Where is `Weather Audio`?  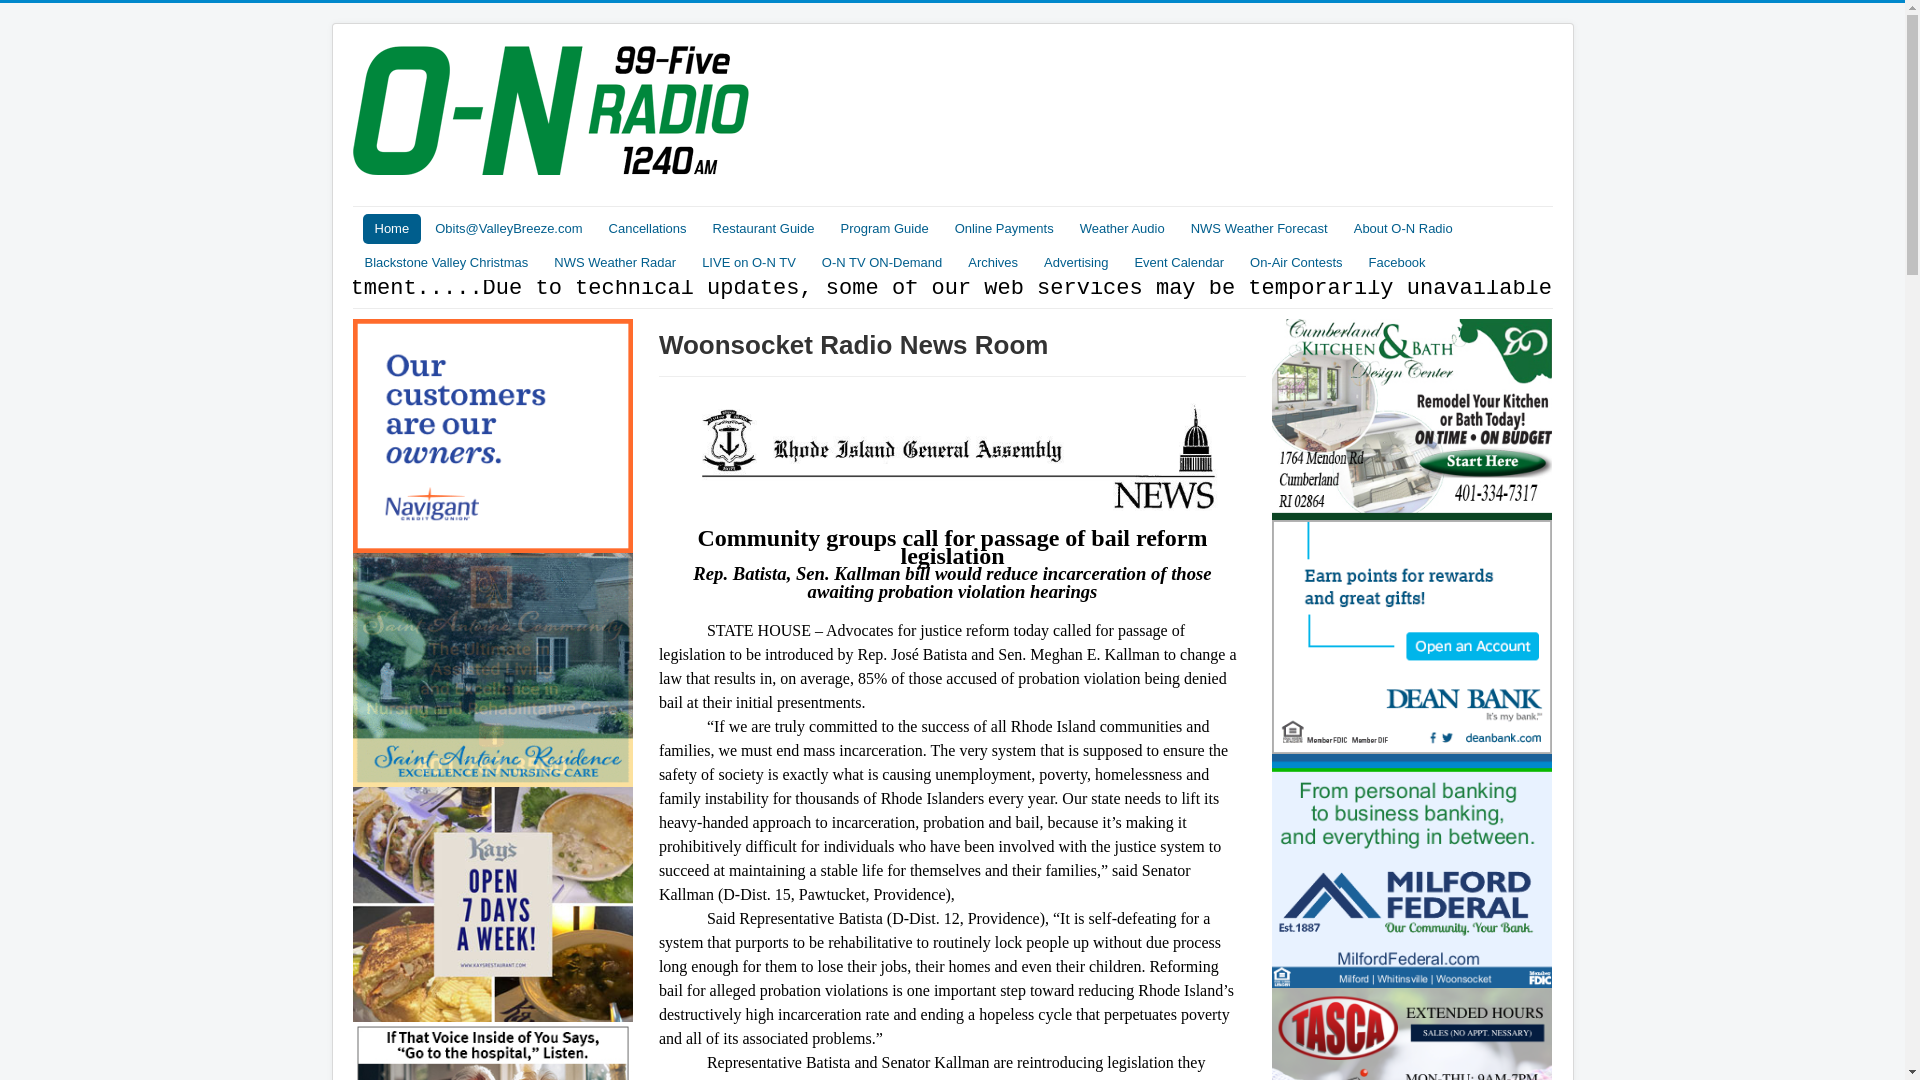
Weather Audio is located at coordinates (1122, 228).